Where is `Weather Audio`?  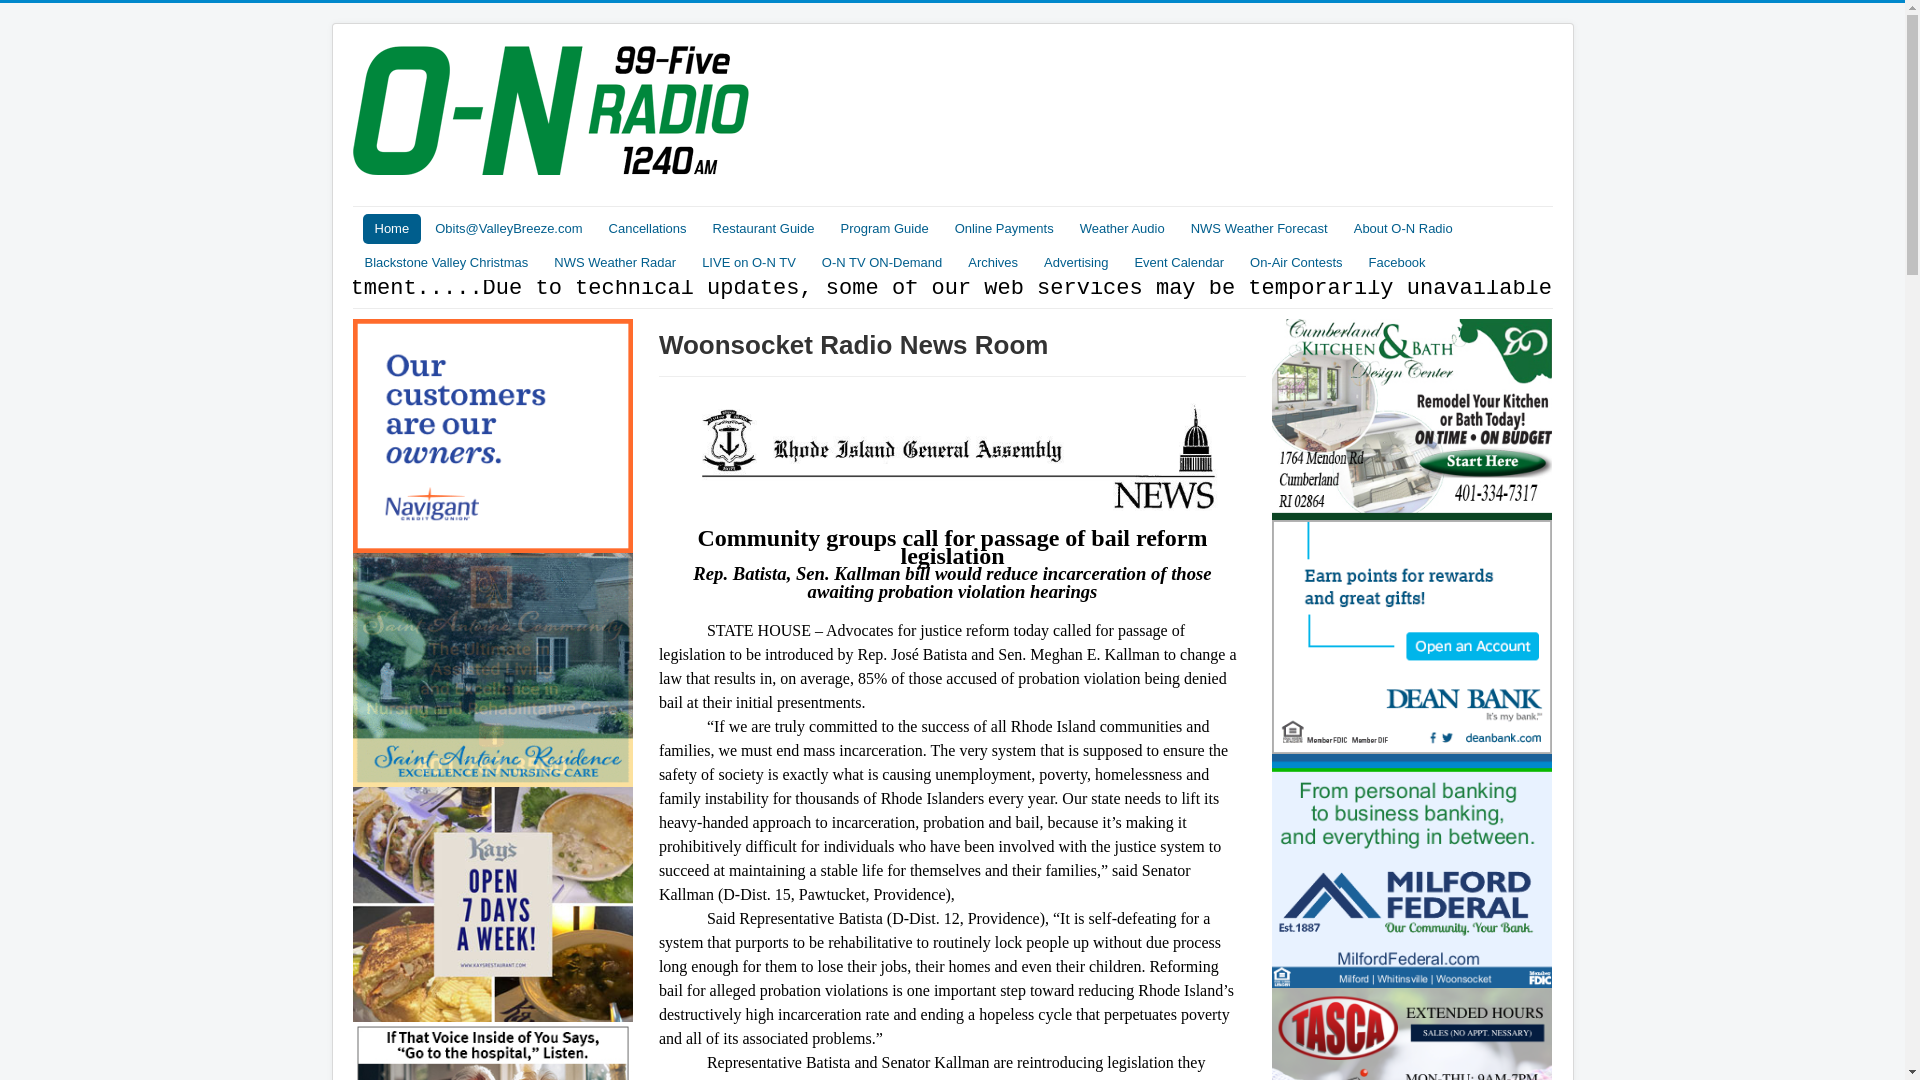
Weather Audio is located at coordinates (1122, 228).